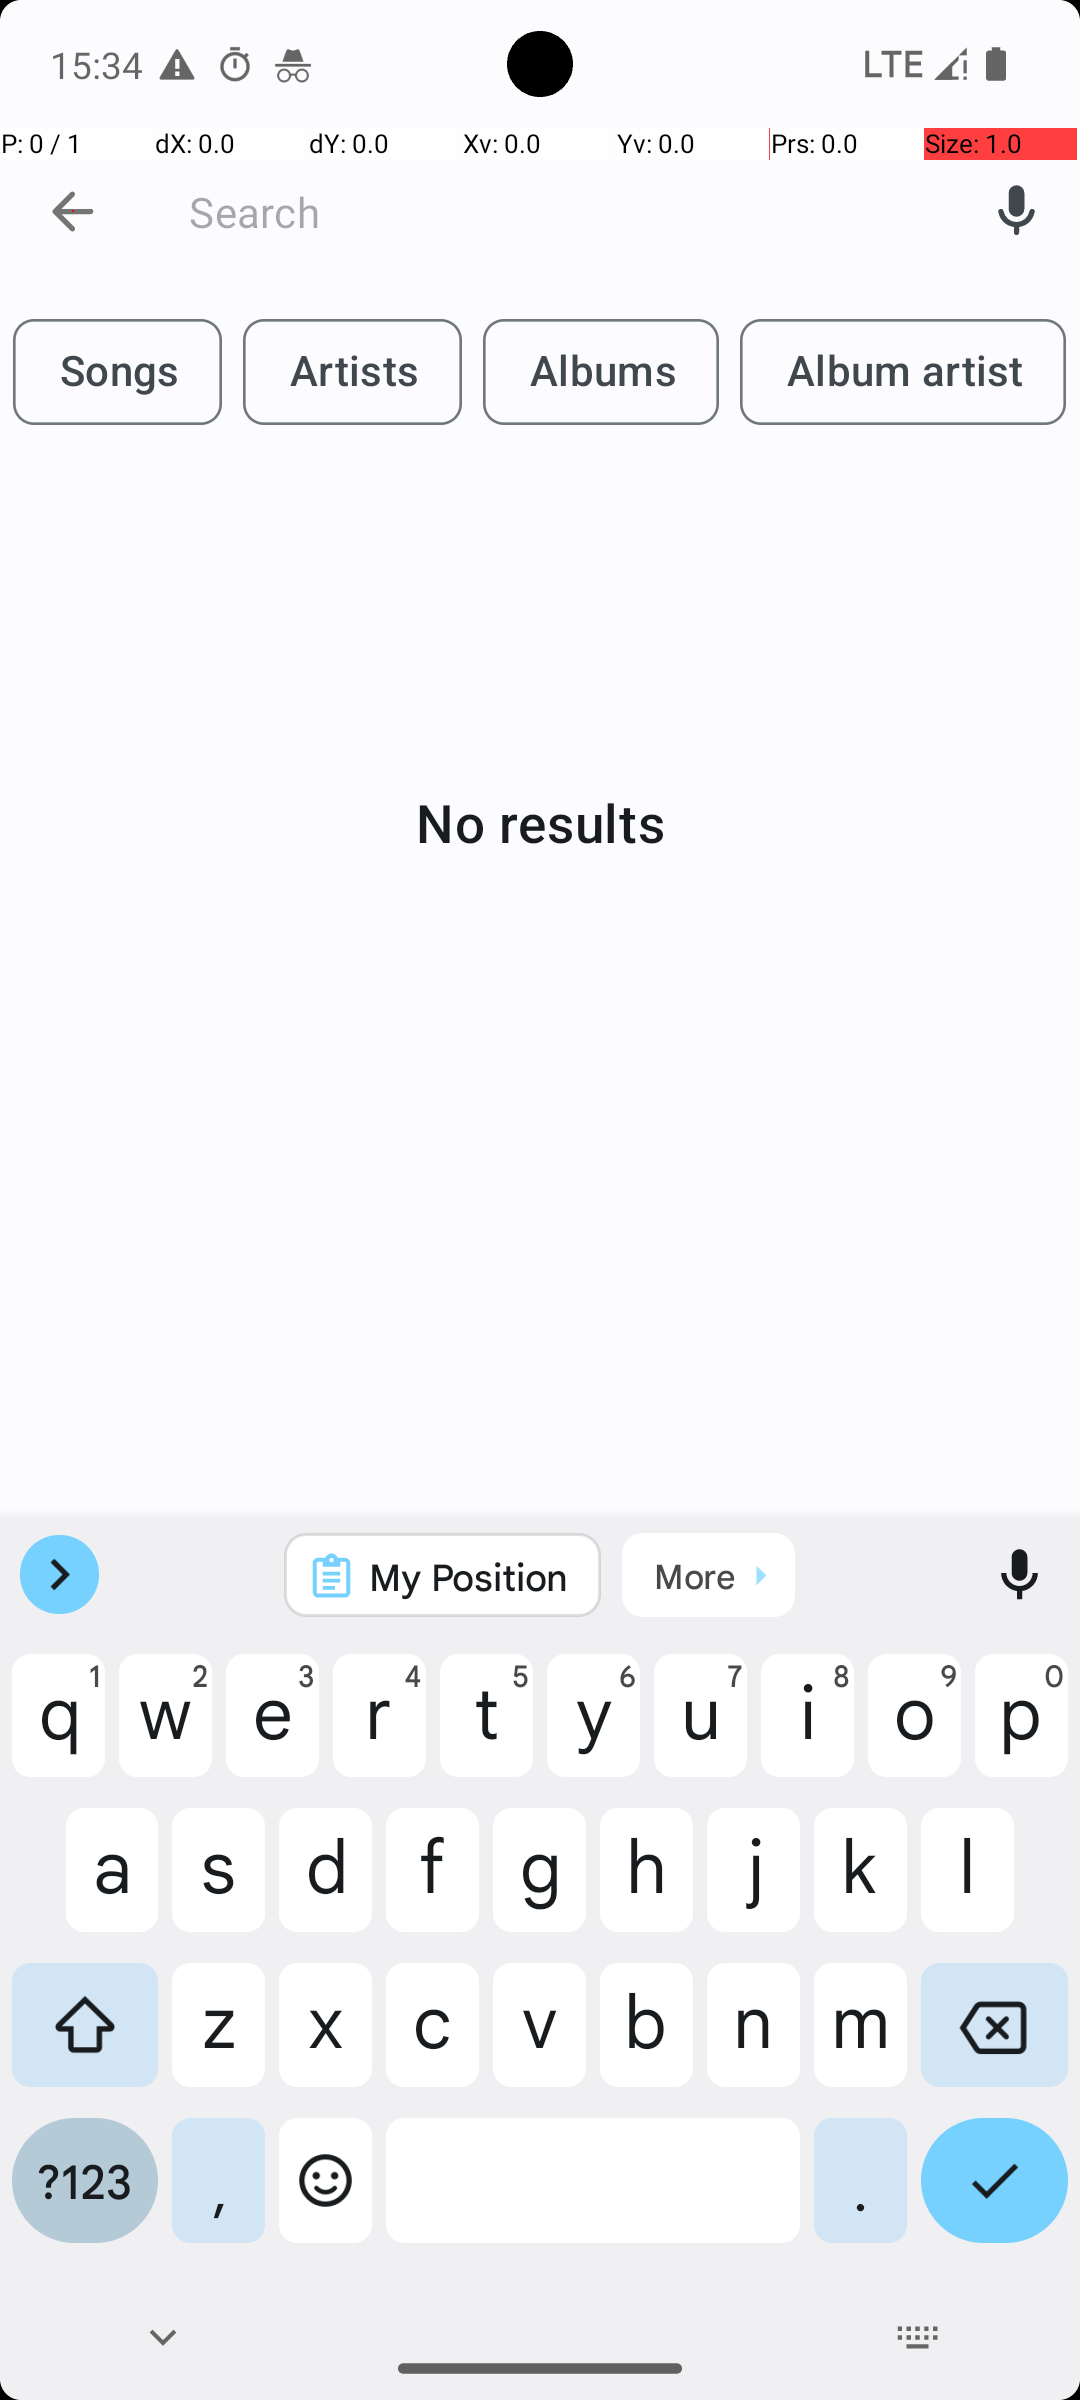  Describe the element at coordinates (118, 372) in the screenshot. I see `Songs` at that location.